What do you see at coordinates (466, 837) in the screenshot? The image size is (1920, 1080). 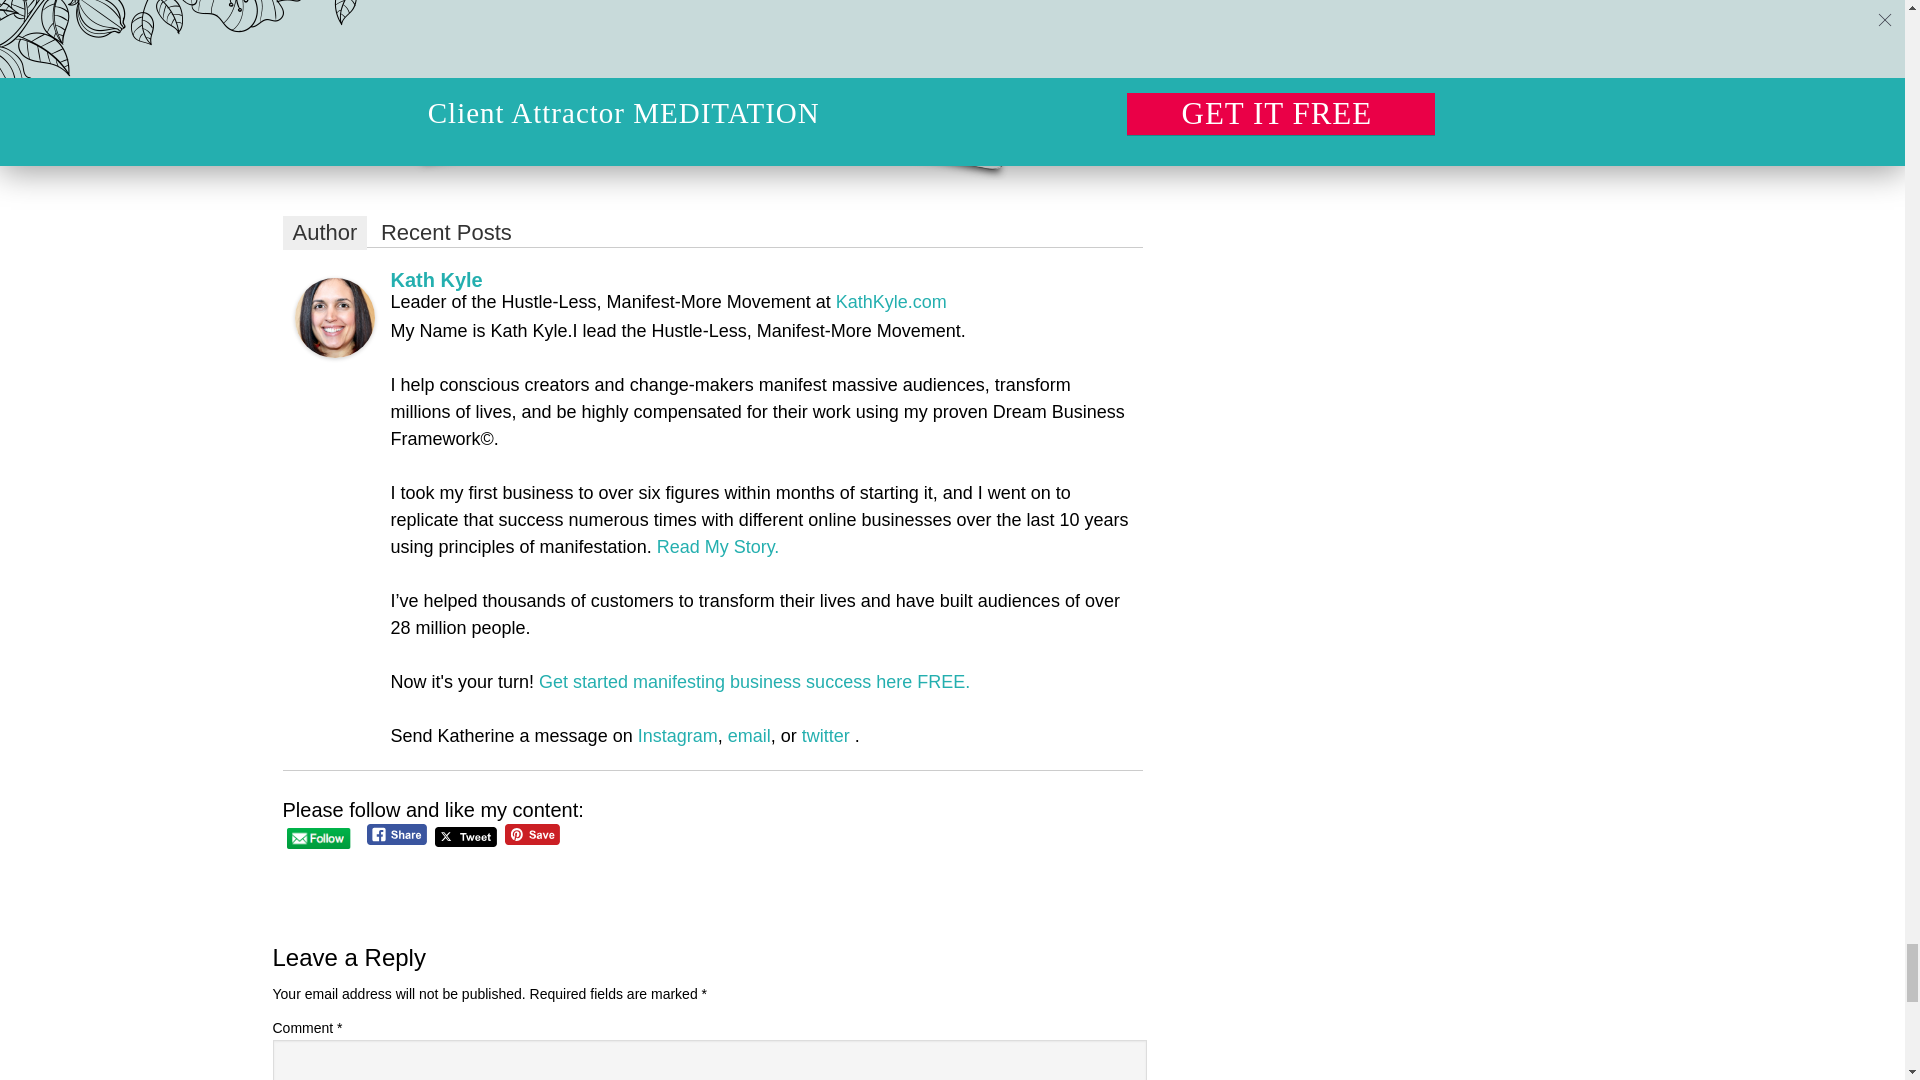 I see `Tweet` at bounding box center [466, 837].